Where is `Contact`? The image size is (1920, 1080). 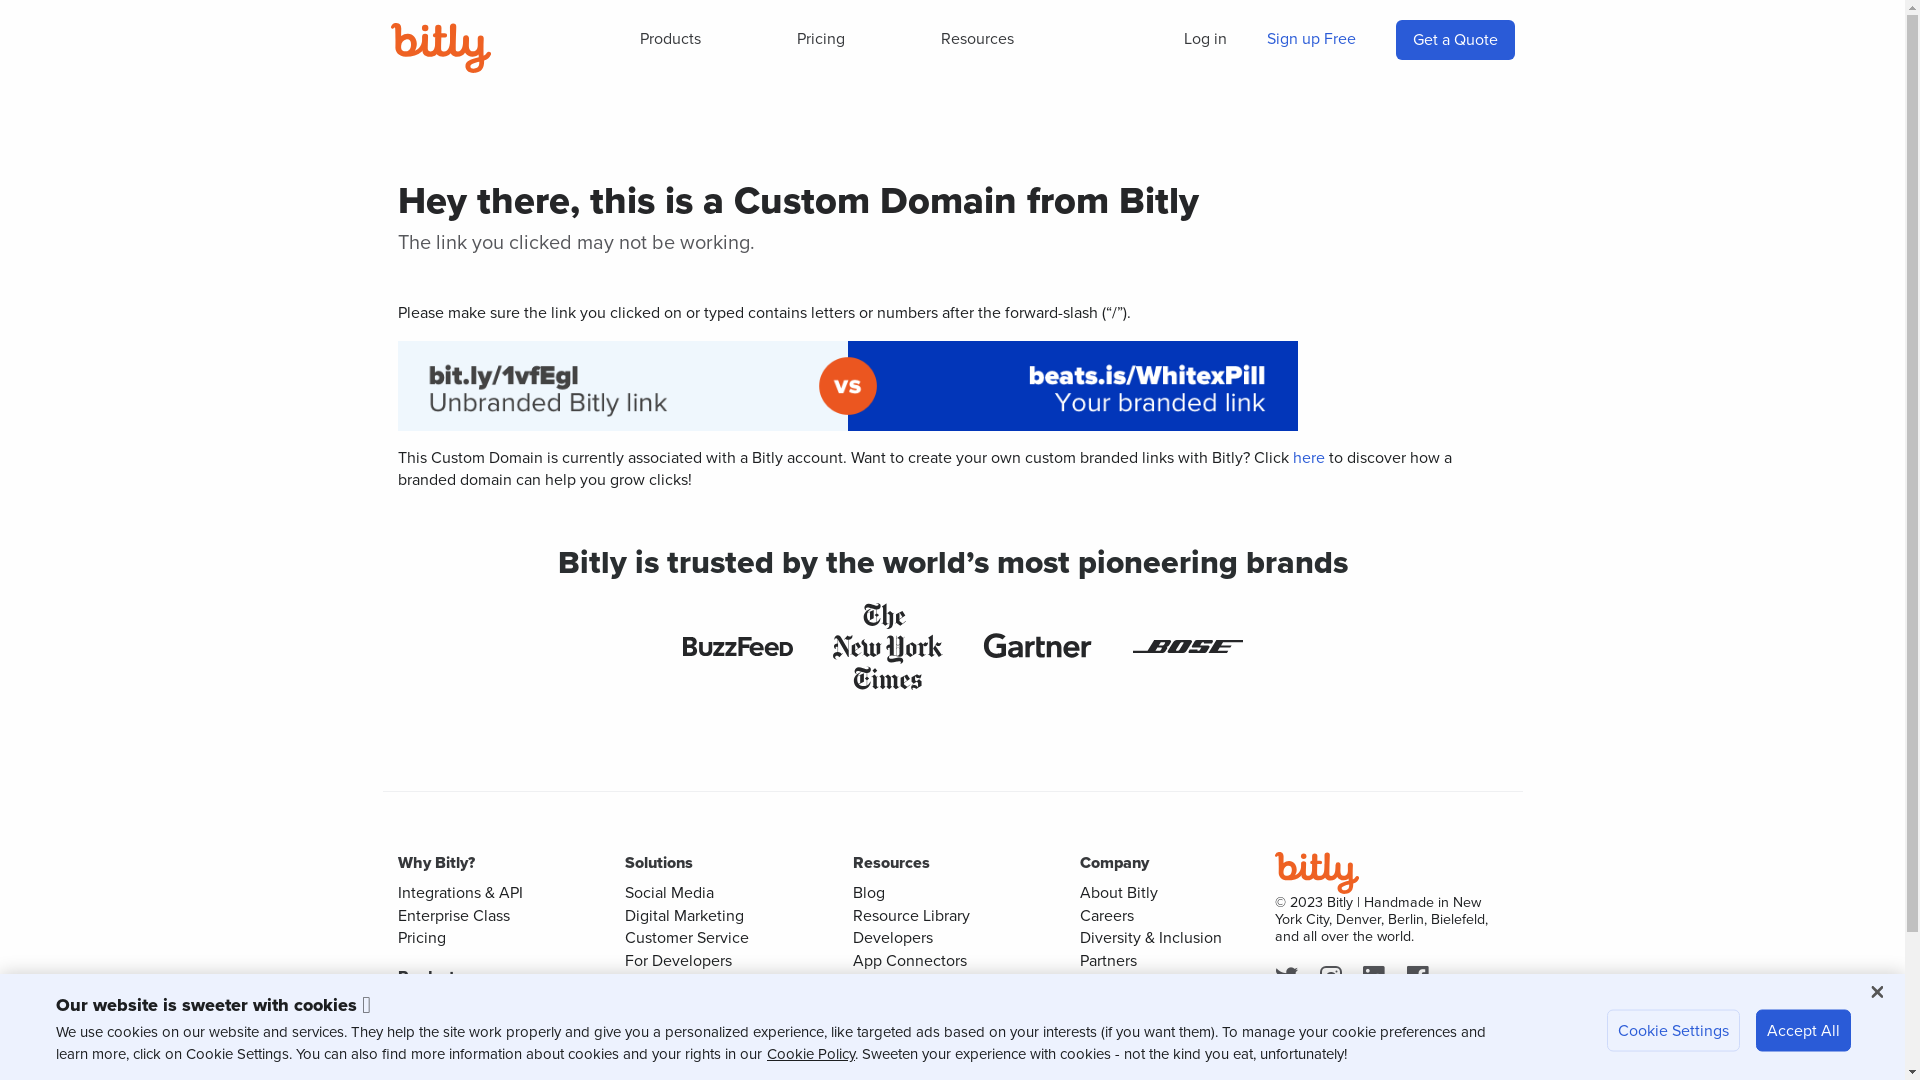 Contact is located at coordinates (1108, 1004).